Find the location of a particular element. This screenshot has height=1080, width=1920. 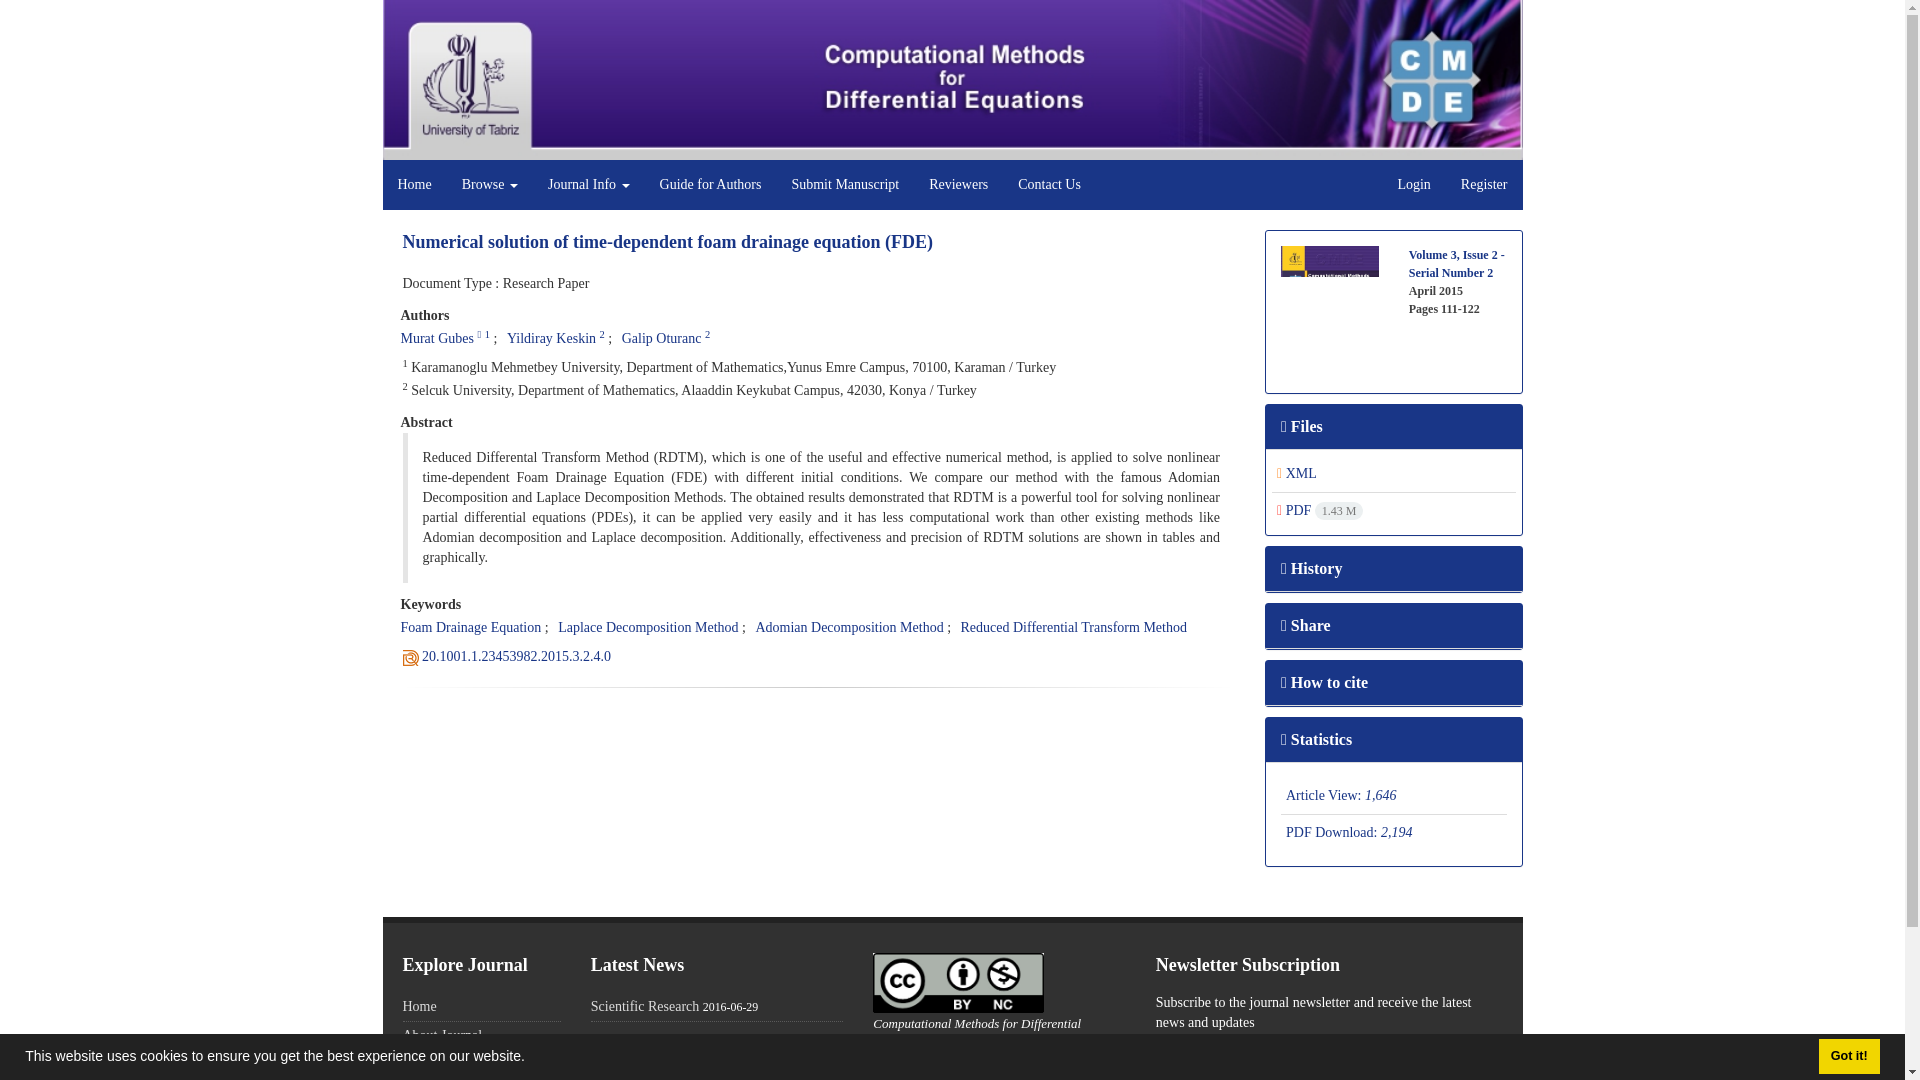

Register is located at coordinates (1484, 184).